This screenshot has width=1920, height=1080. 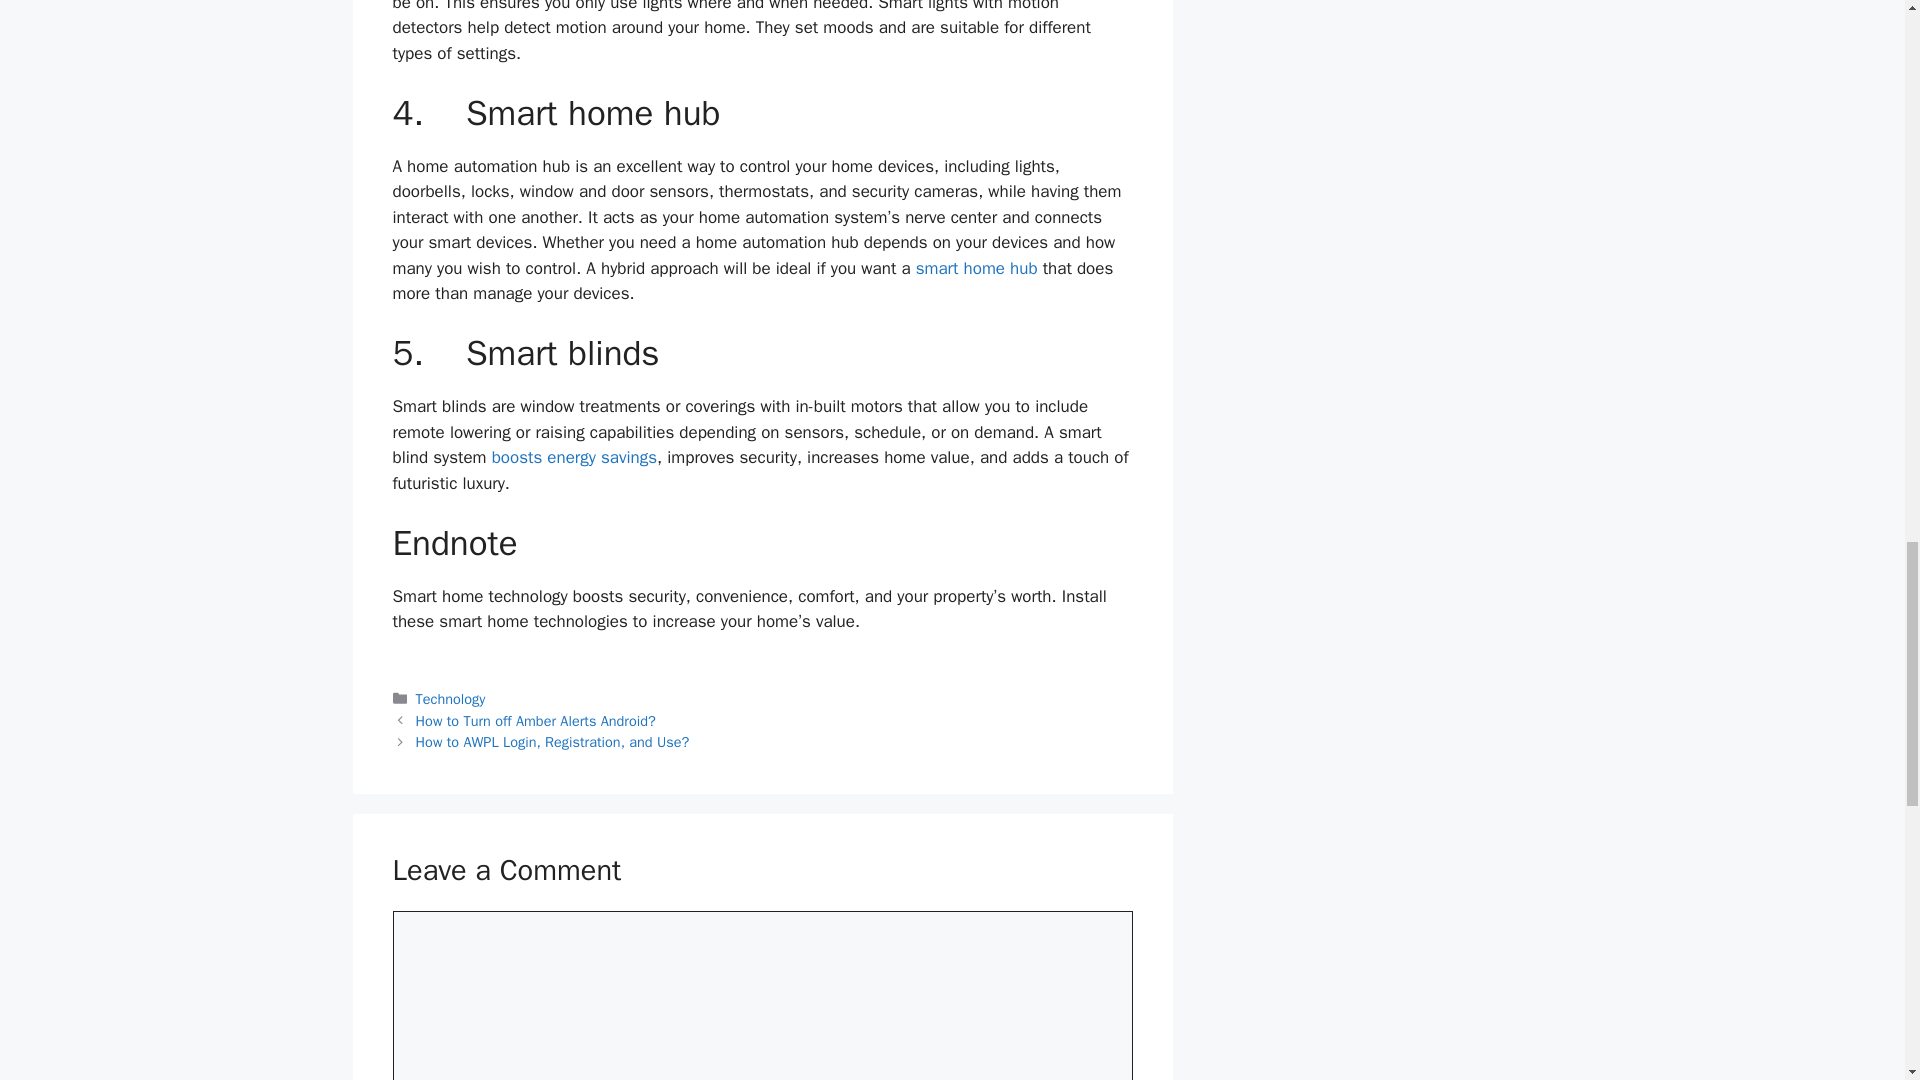 I want to click on smart home hub, so click(x=976, y=268).